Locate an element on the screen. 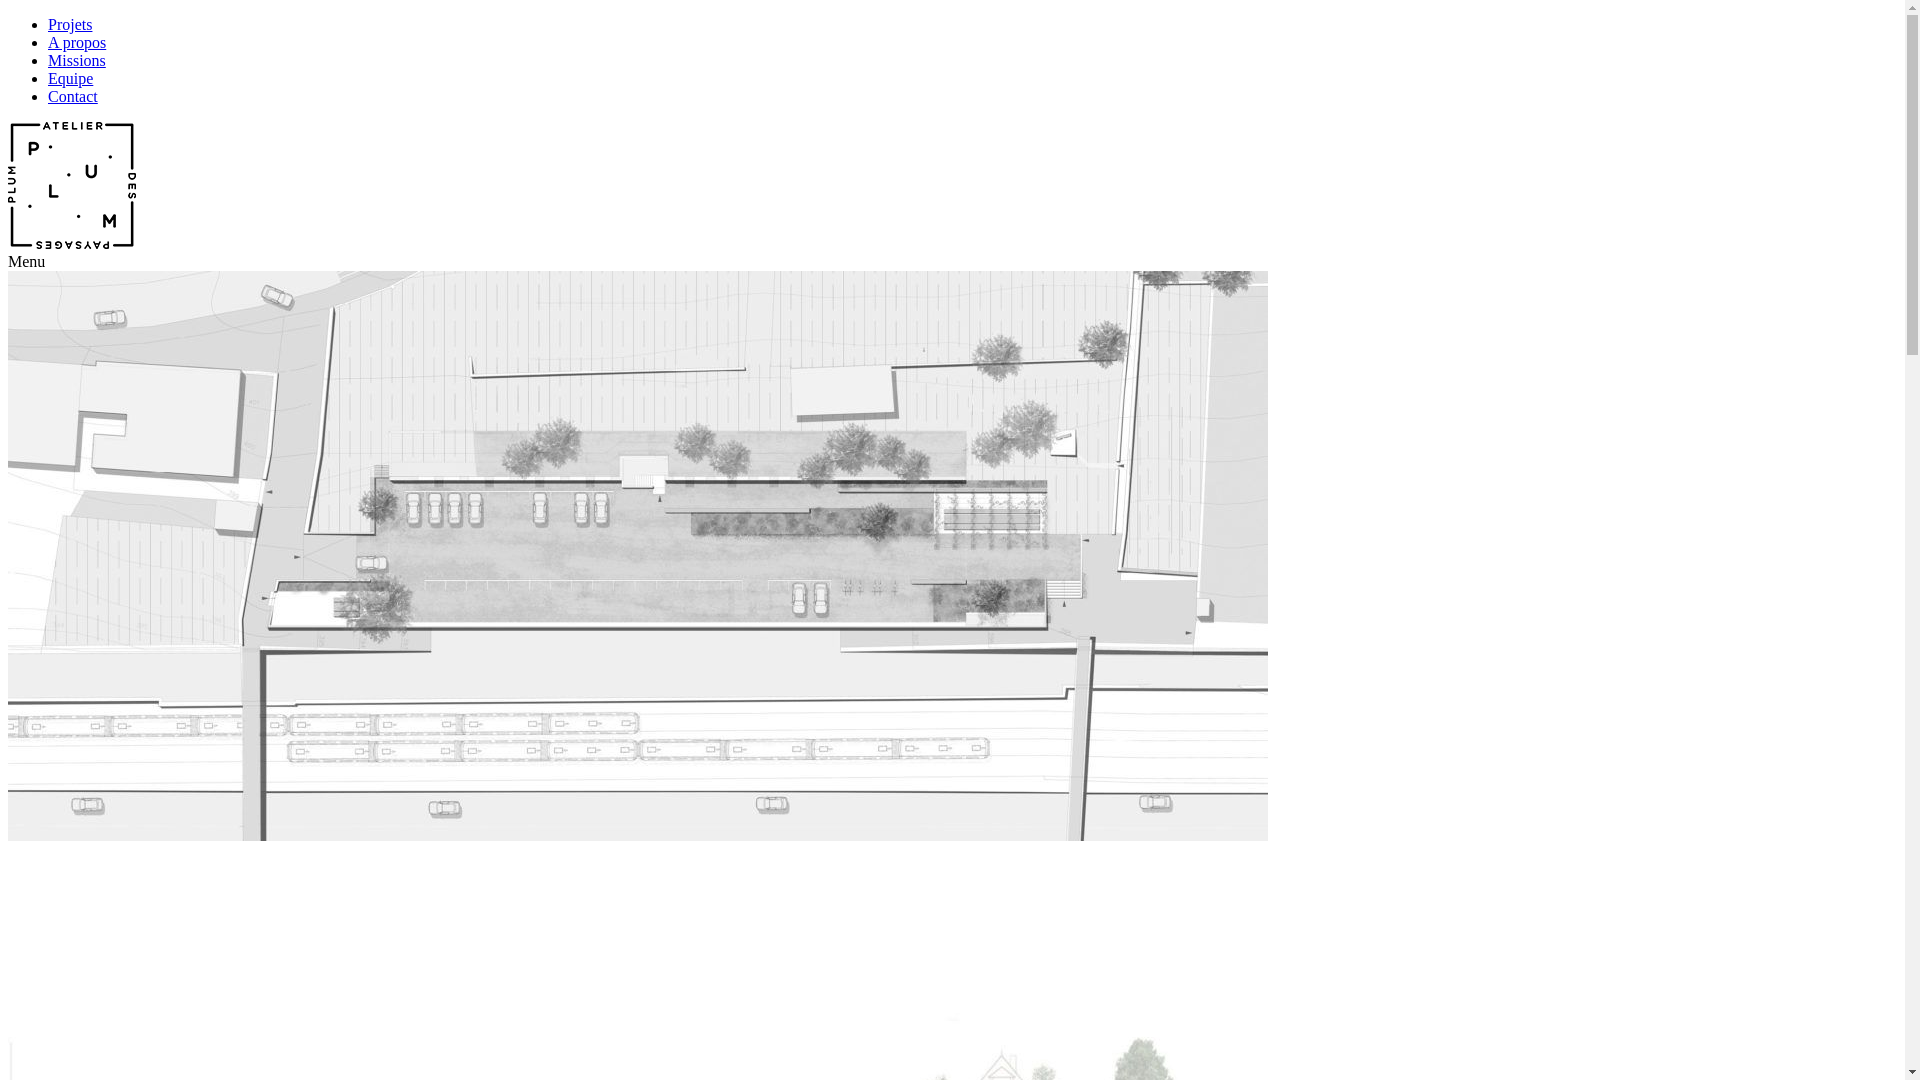 This screenshot has height=1080, width=1920. Projets is located at coordinates (70, 24).